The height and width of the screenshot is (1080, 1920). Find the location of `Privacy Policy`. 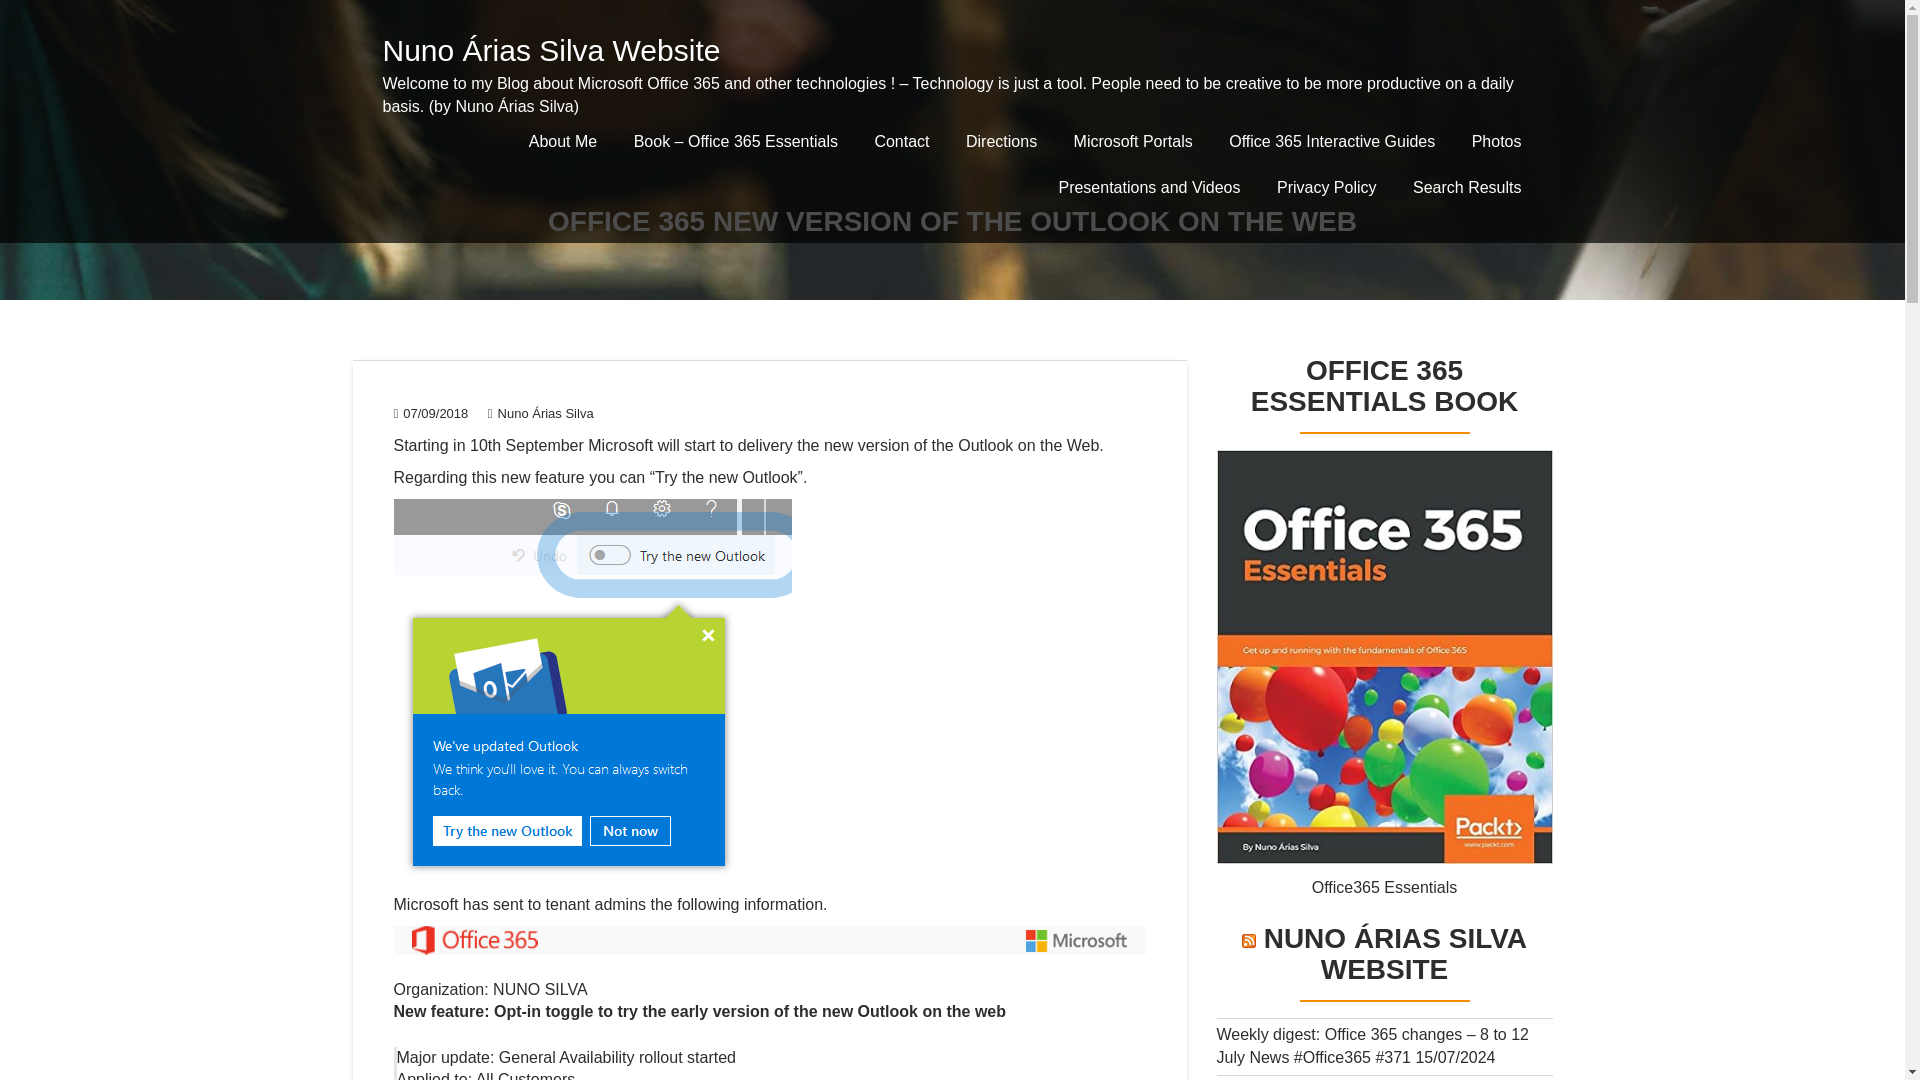

Privacy Policy is located at coordinates (1327, 188).